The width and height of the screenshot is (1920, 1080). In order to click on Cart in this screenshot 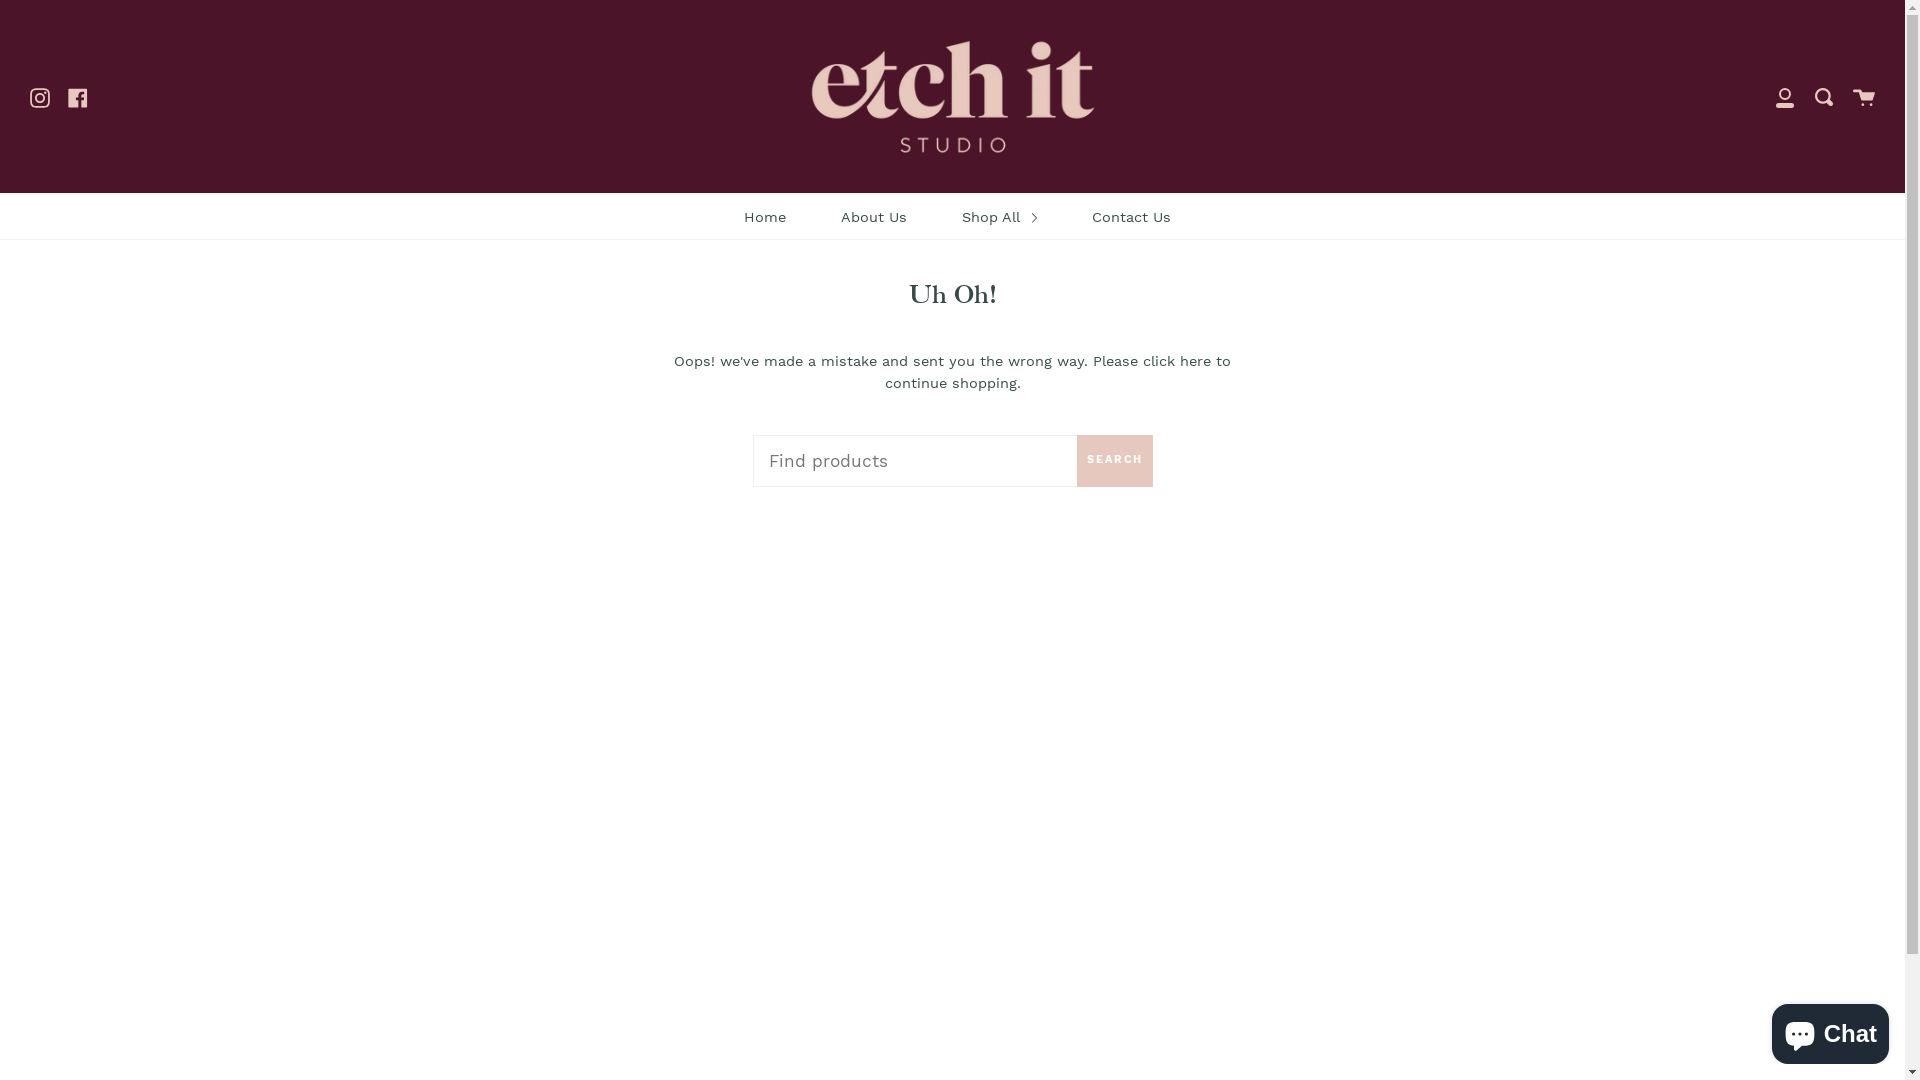, I will do `click(1864, 96)`.